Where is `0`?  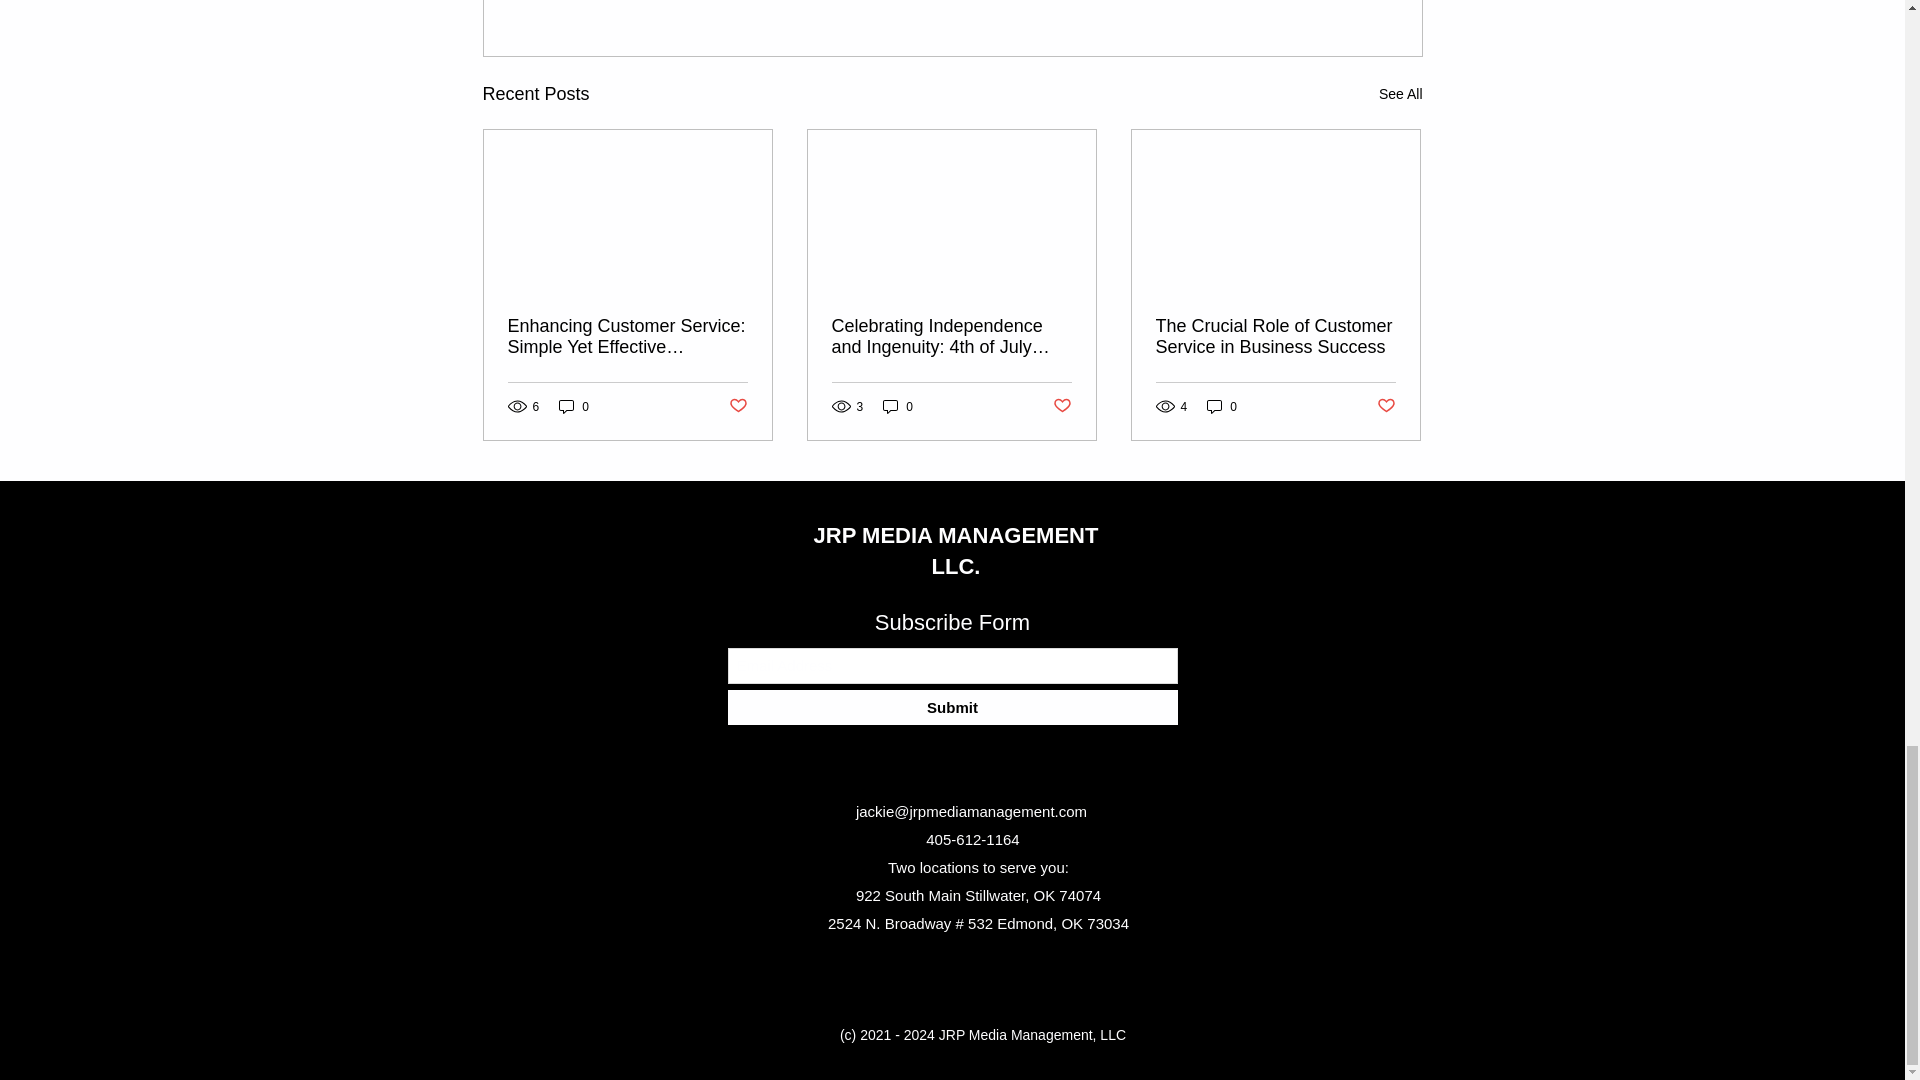 0 is located at coordinates (898, 406).